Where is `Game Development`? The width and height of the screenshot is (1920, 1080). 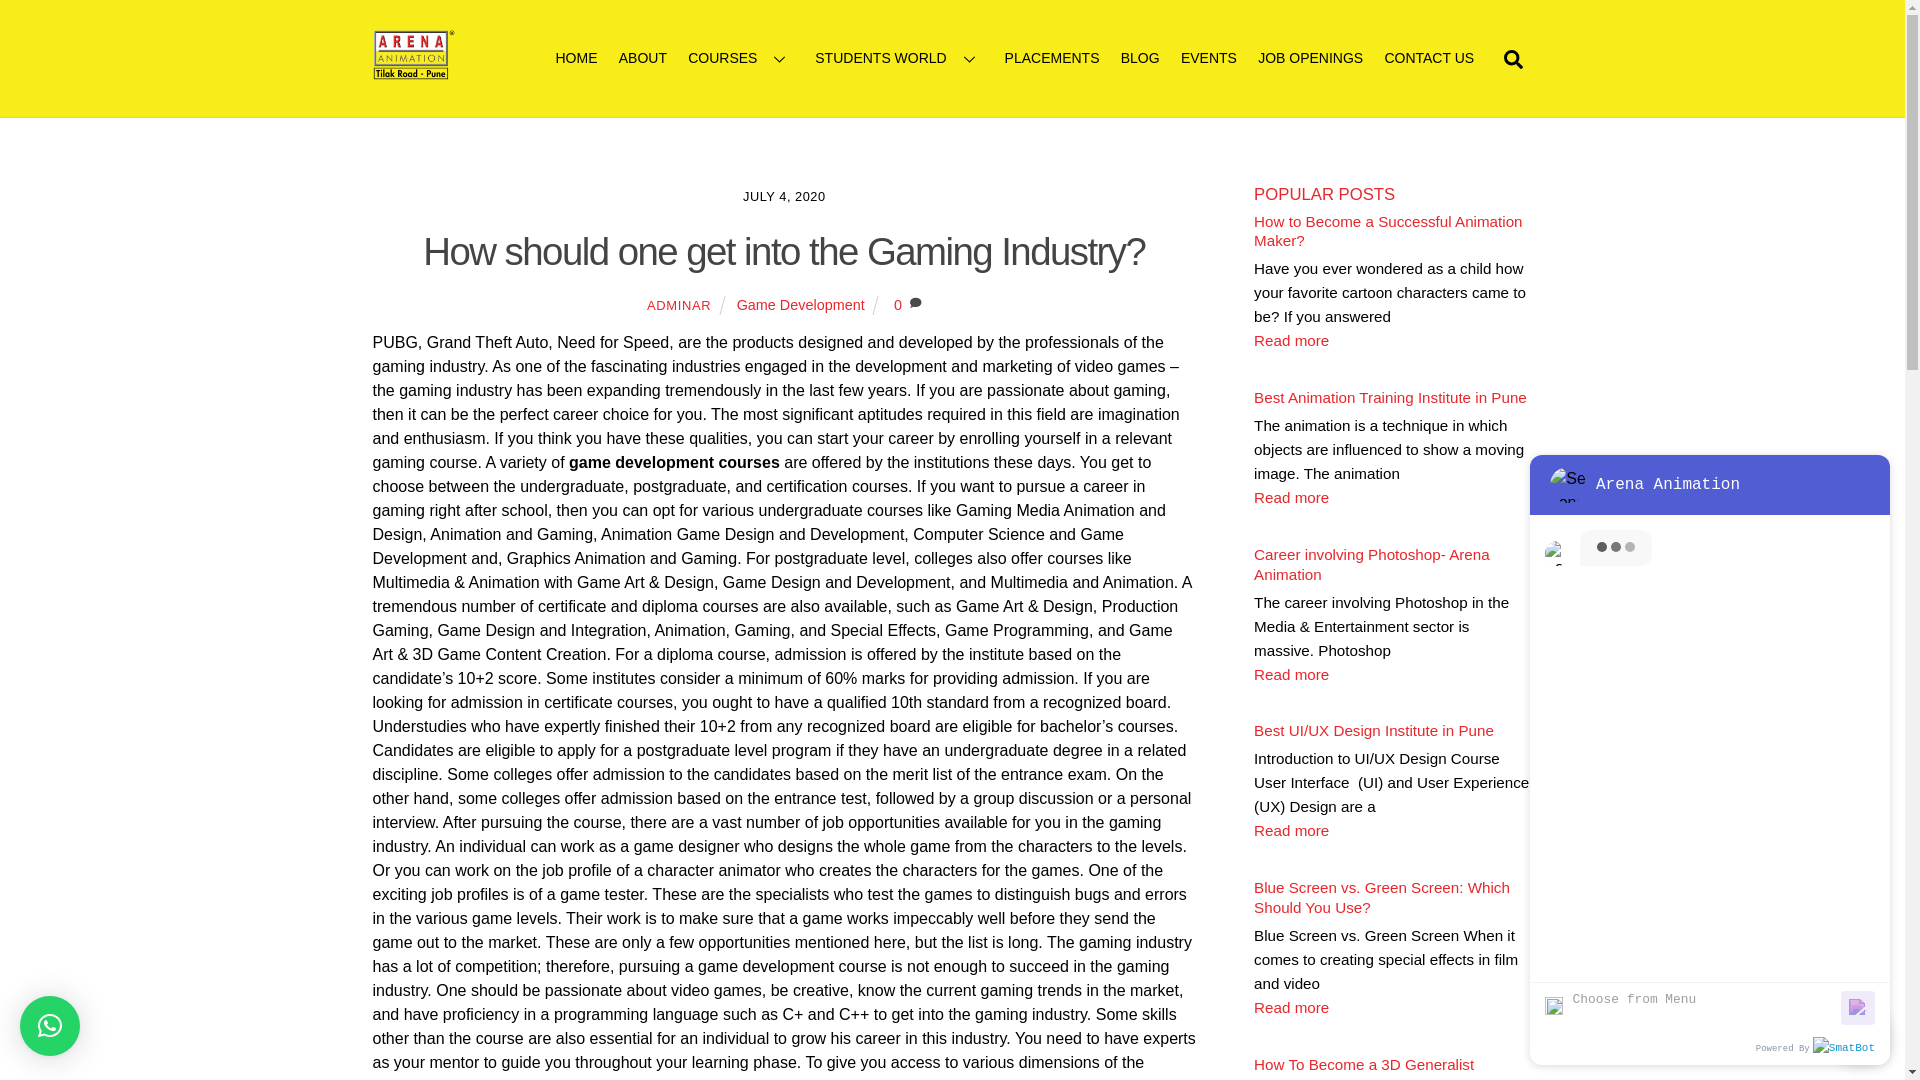
Game Development is located at coordinates (801, 305).